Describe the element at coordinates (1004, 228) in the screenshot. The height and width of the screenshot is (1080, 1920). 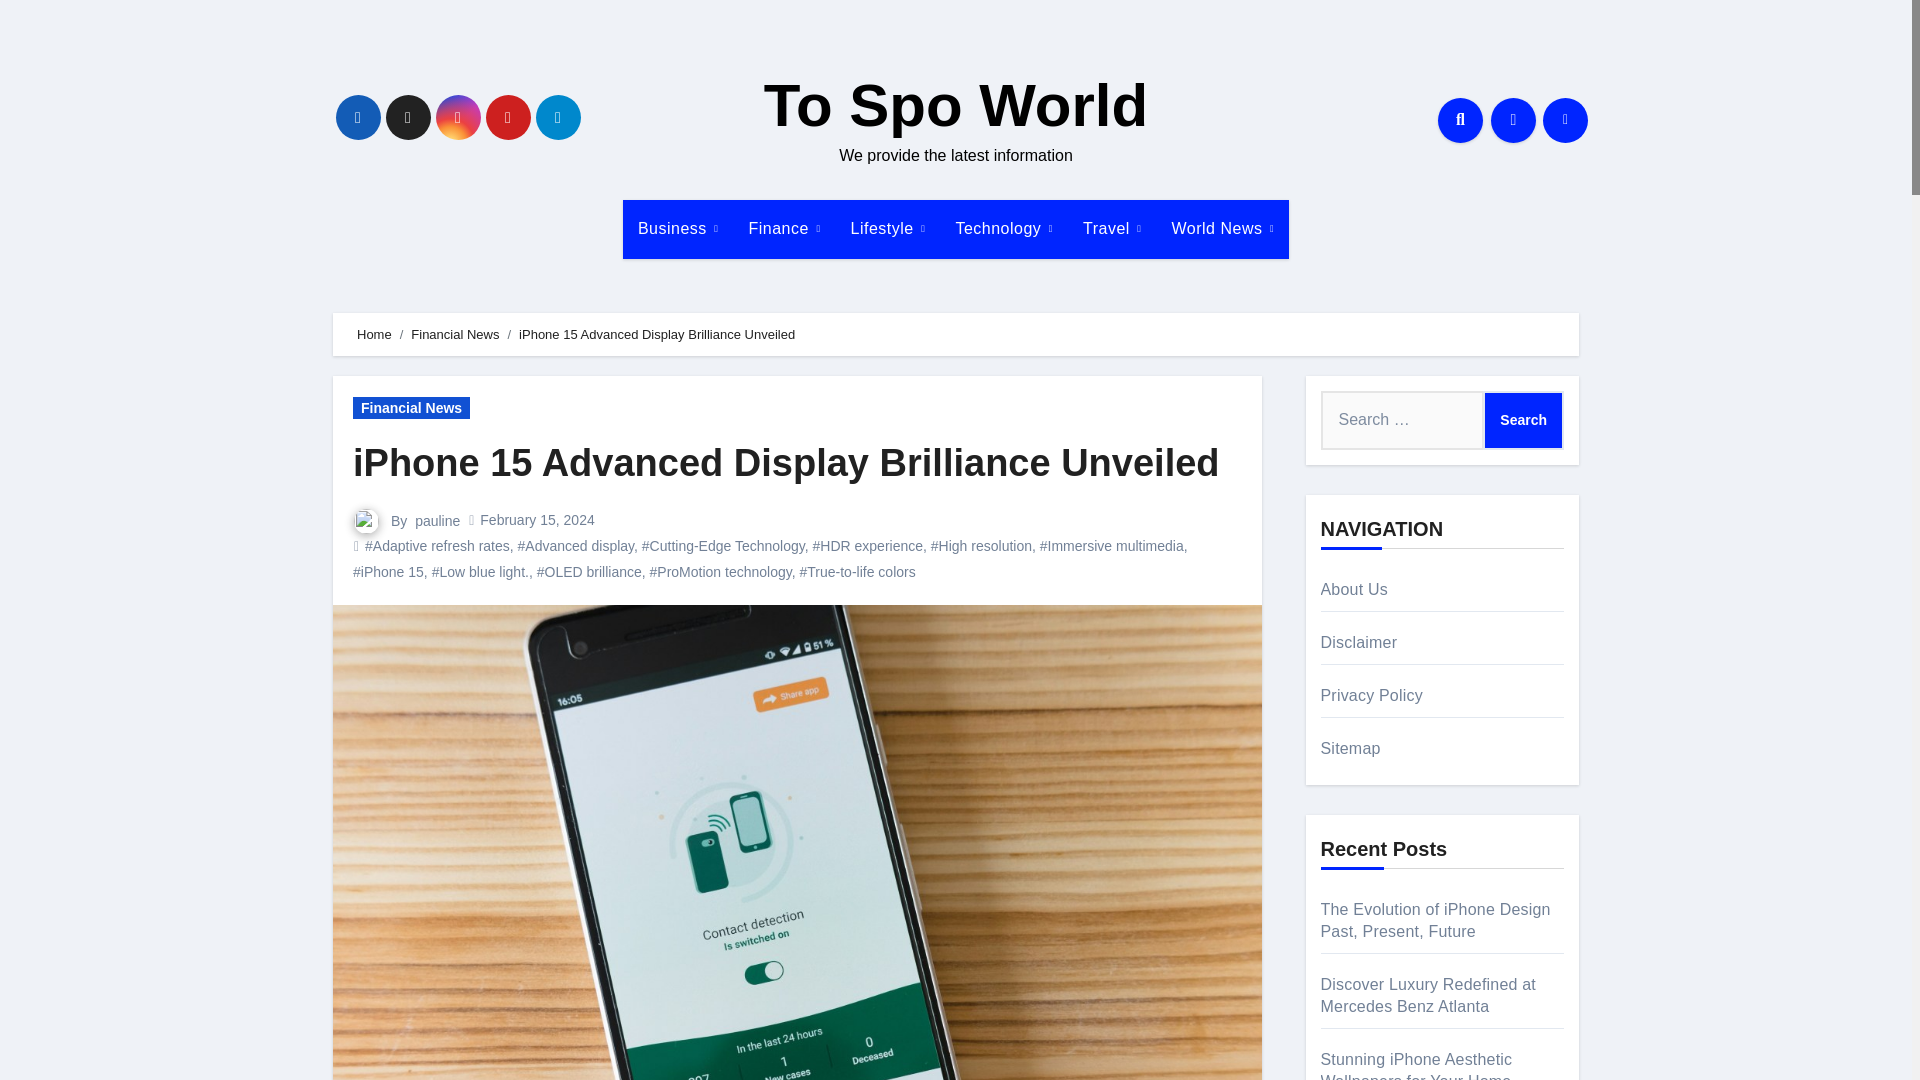
I see `Technology` at that location.